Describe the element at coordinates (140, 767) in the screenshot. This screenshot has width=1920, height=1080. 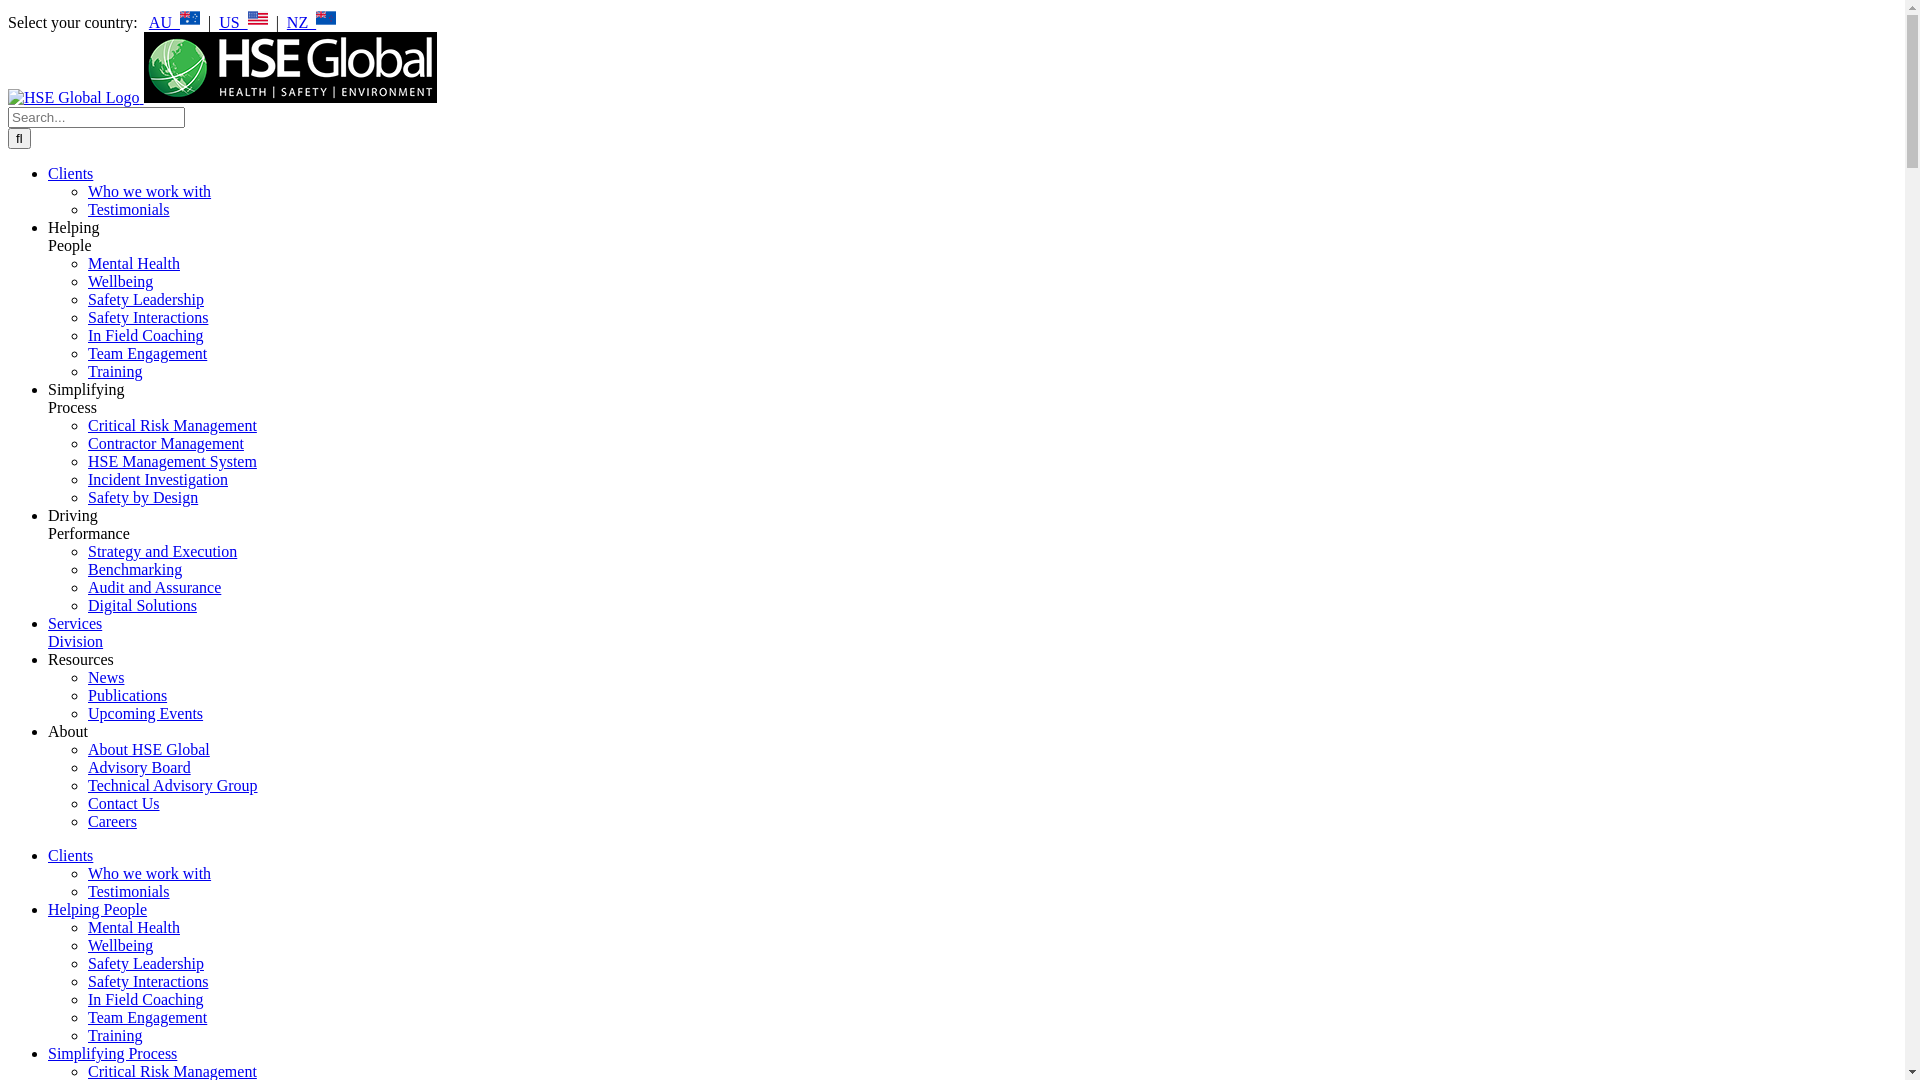
I see `Advisory Board` at that location.